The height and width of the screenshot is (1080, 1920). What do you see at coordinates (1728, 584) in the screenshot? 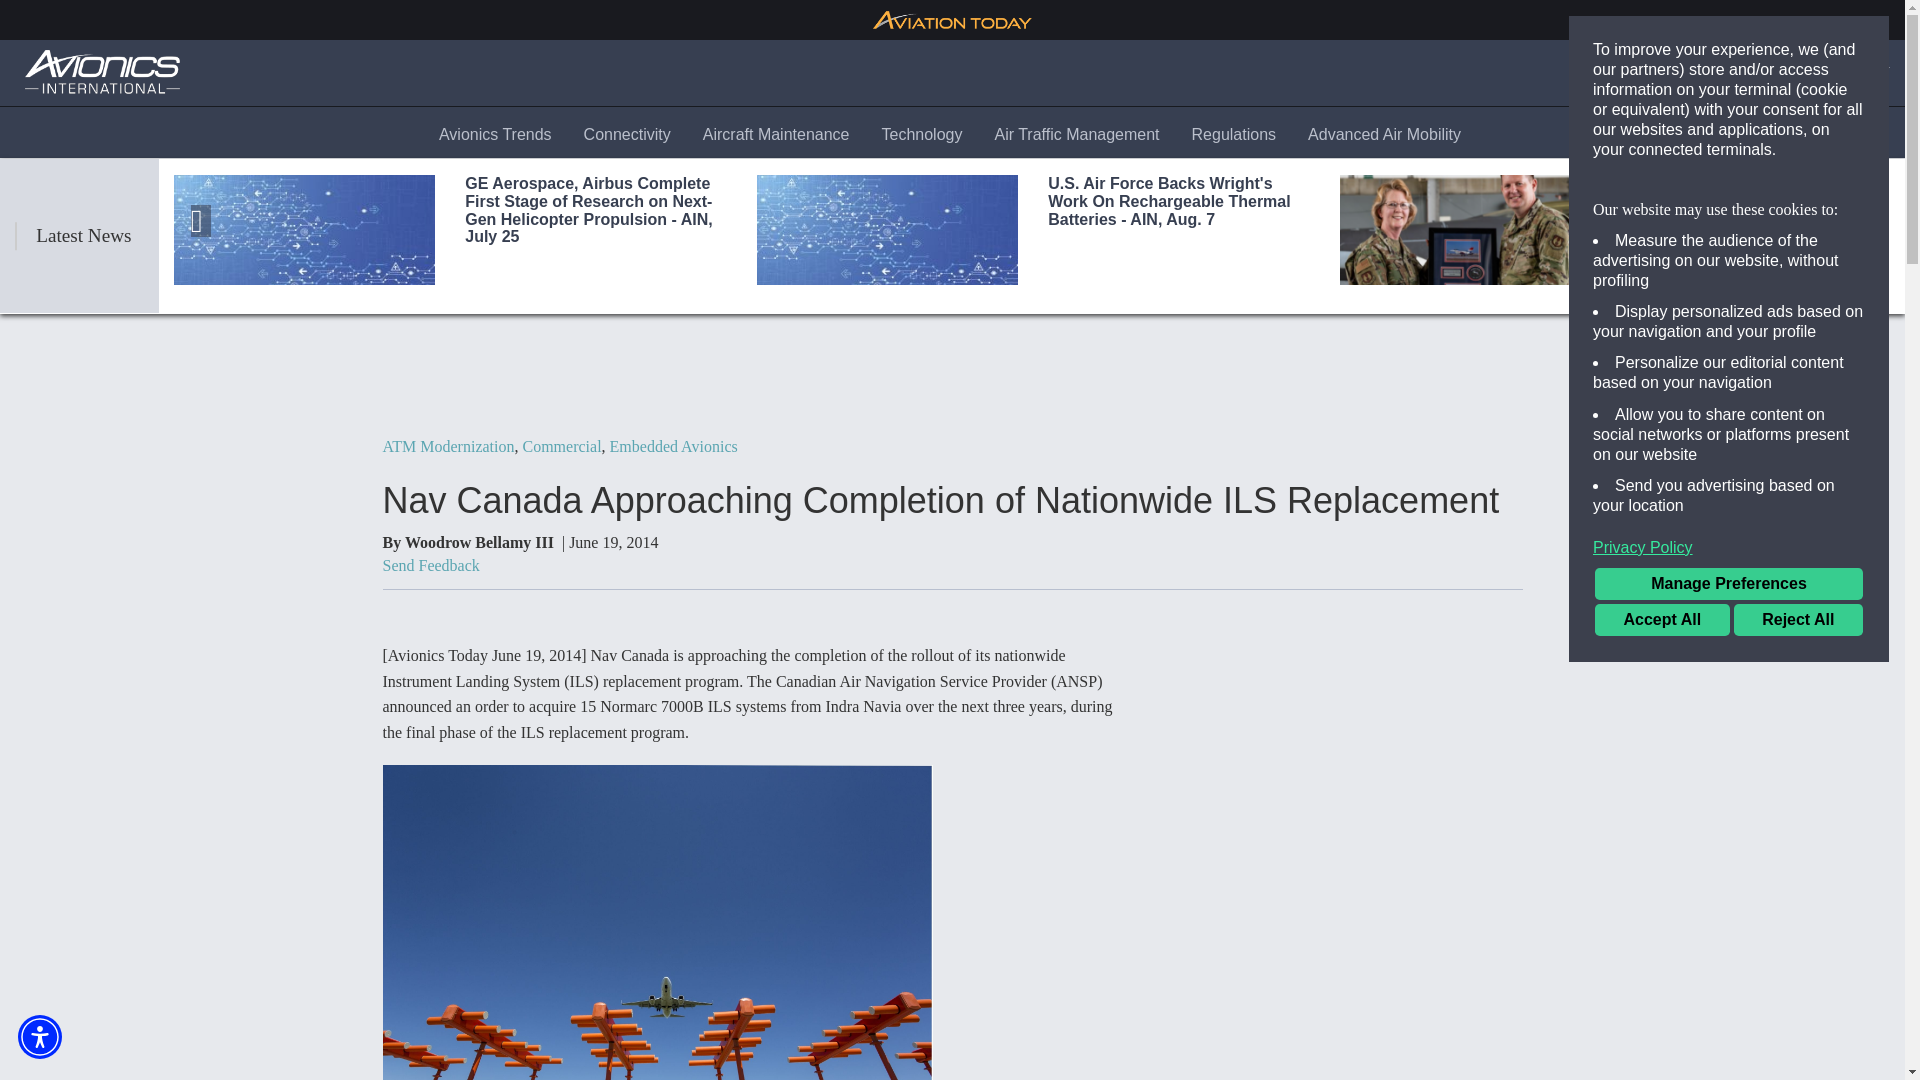
I see `Manage Preferences` at bounding box center [1728, 584].